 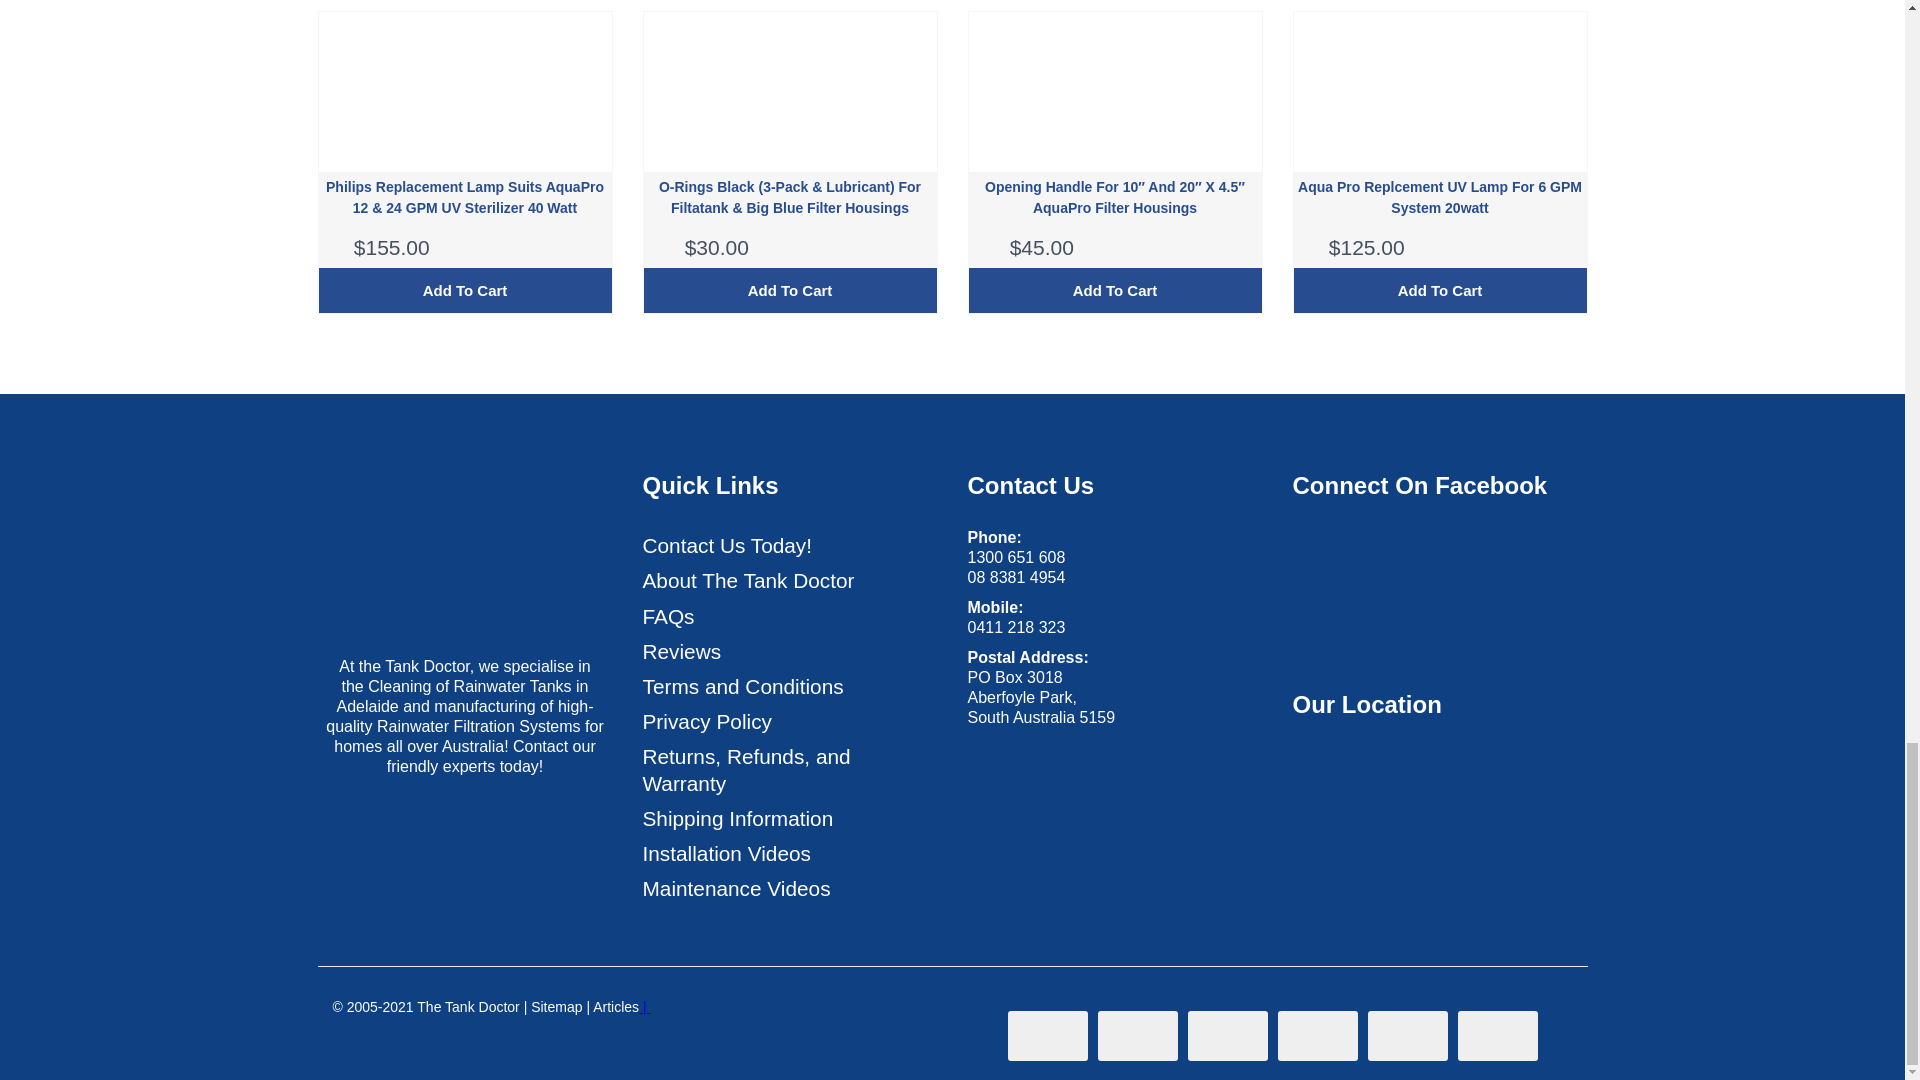 I want to click on Aqua Pro Replcement UV Lamp for 6 GPM System 20watt, so click(x=1440, y=198).